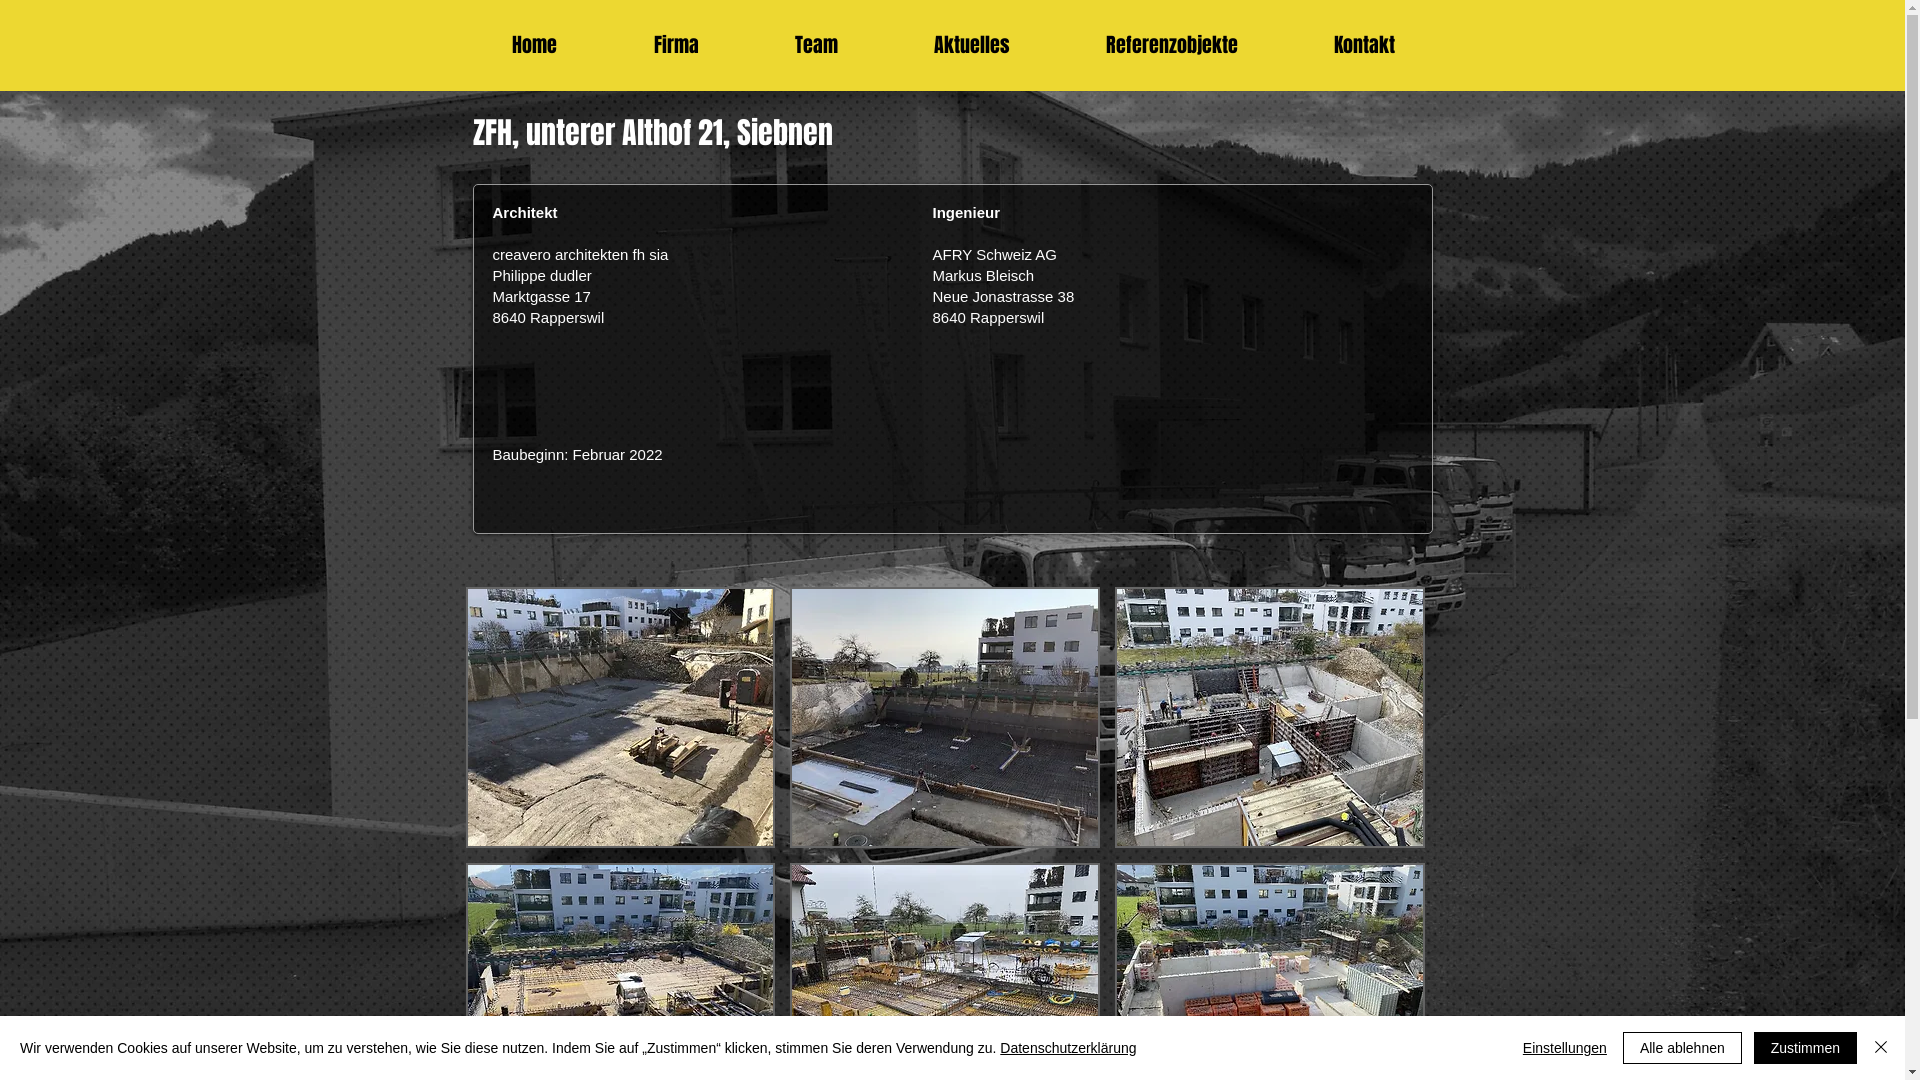 This screenshot has width=1920, height=1080. What do you see at coordinates (676, 46) in the screenshot?
I see `Firma` at bounding box center [676, 46].